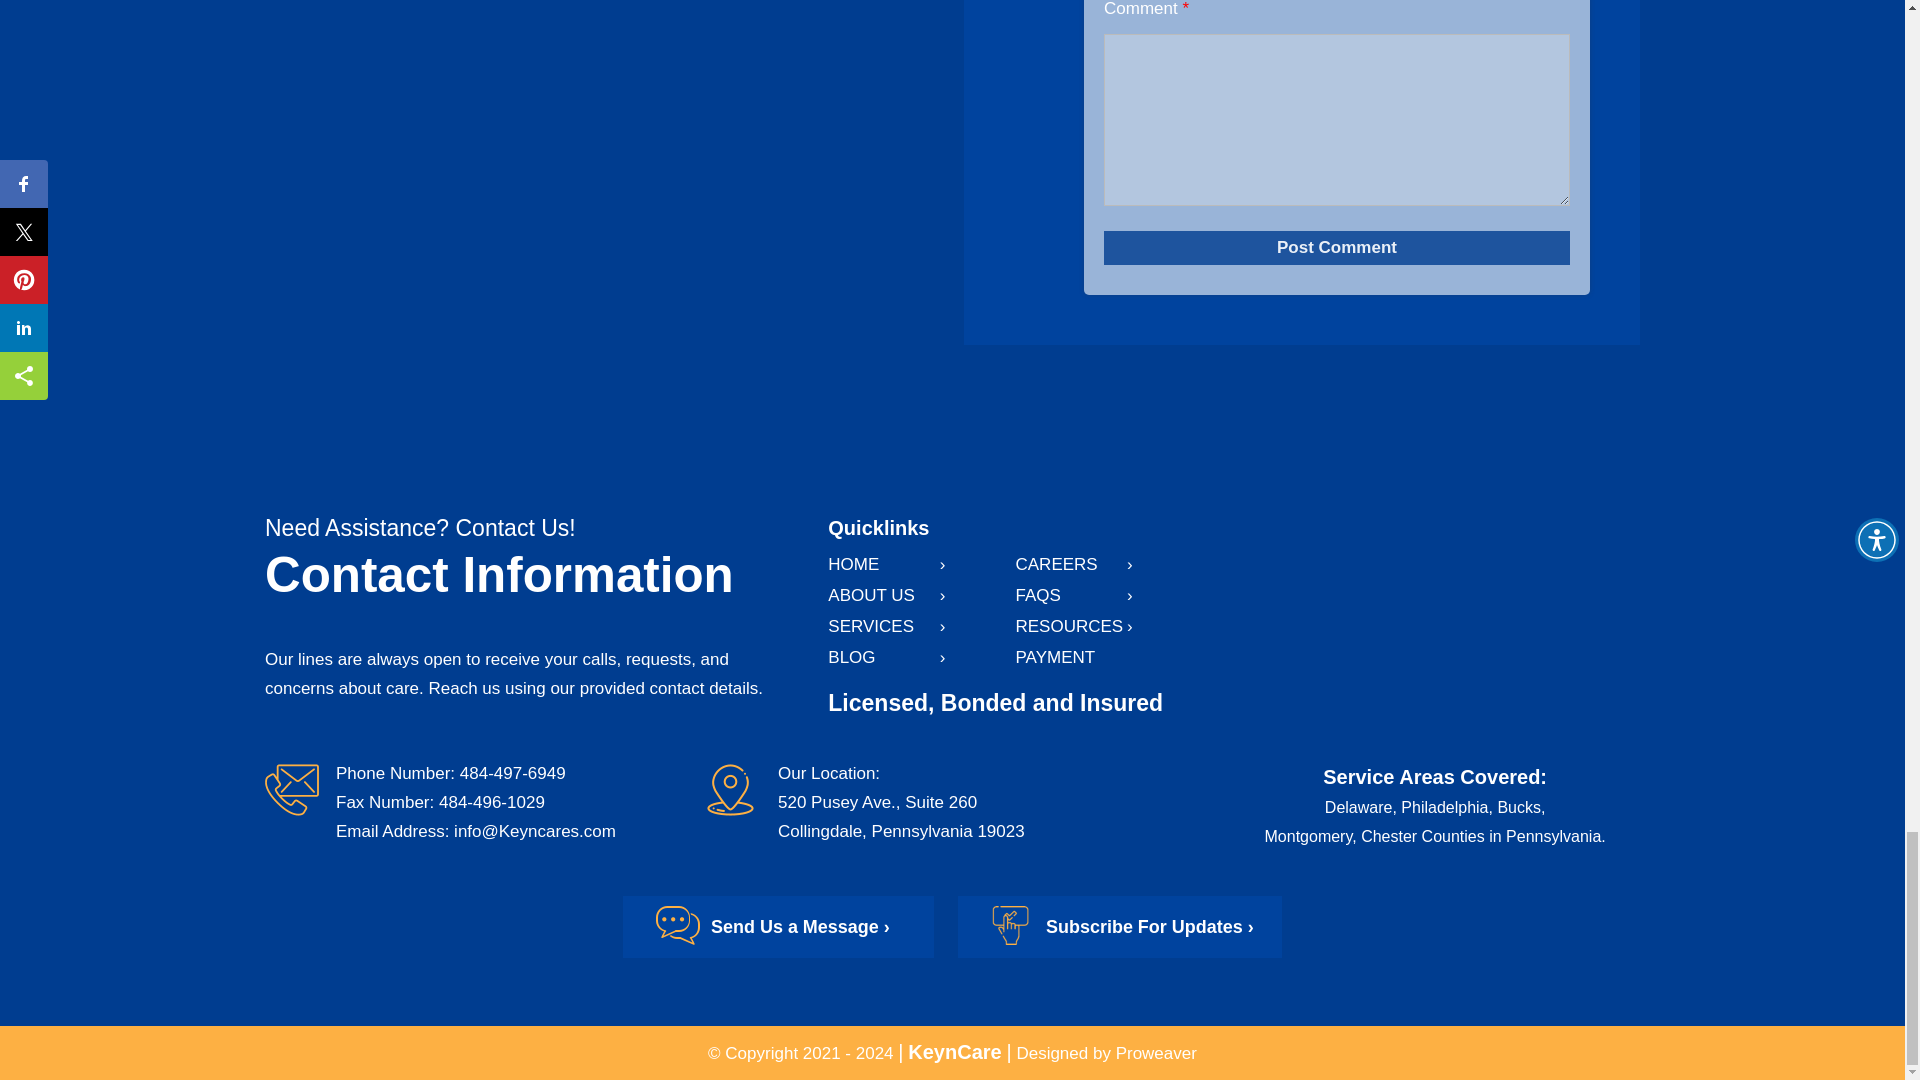 Image resolution: width=1920 pixels, height=1080 pixels. Describe the element at coordinates (513, 773) in the screenshot. I see `484-497-6949` at that location.